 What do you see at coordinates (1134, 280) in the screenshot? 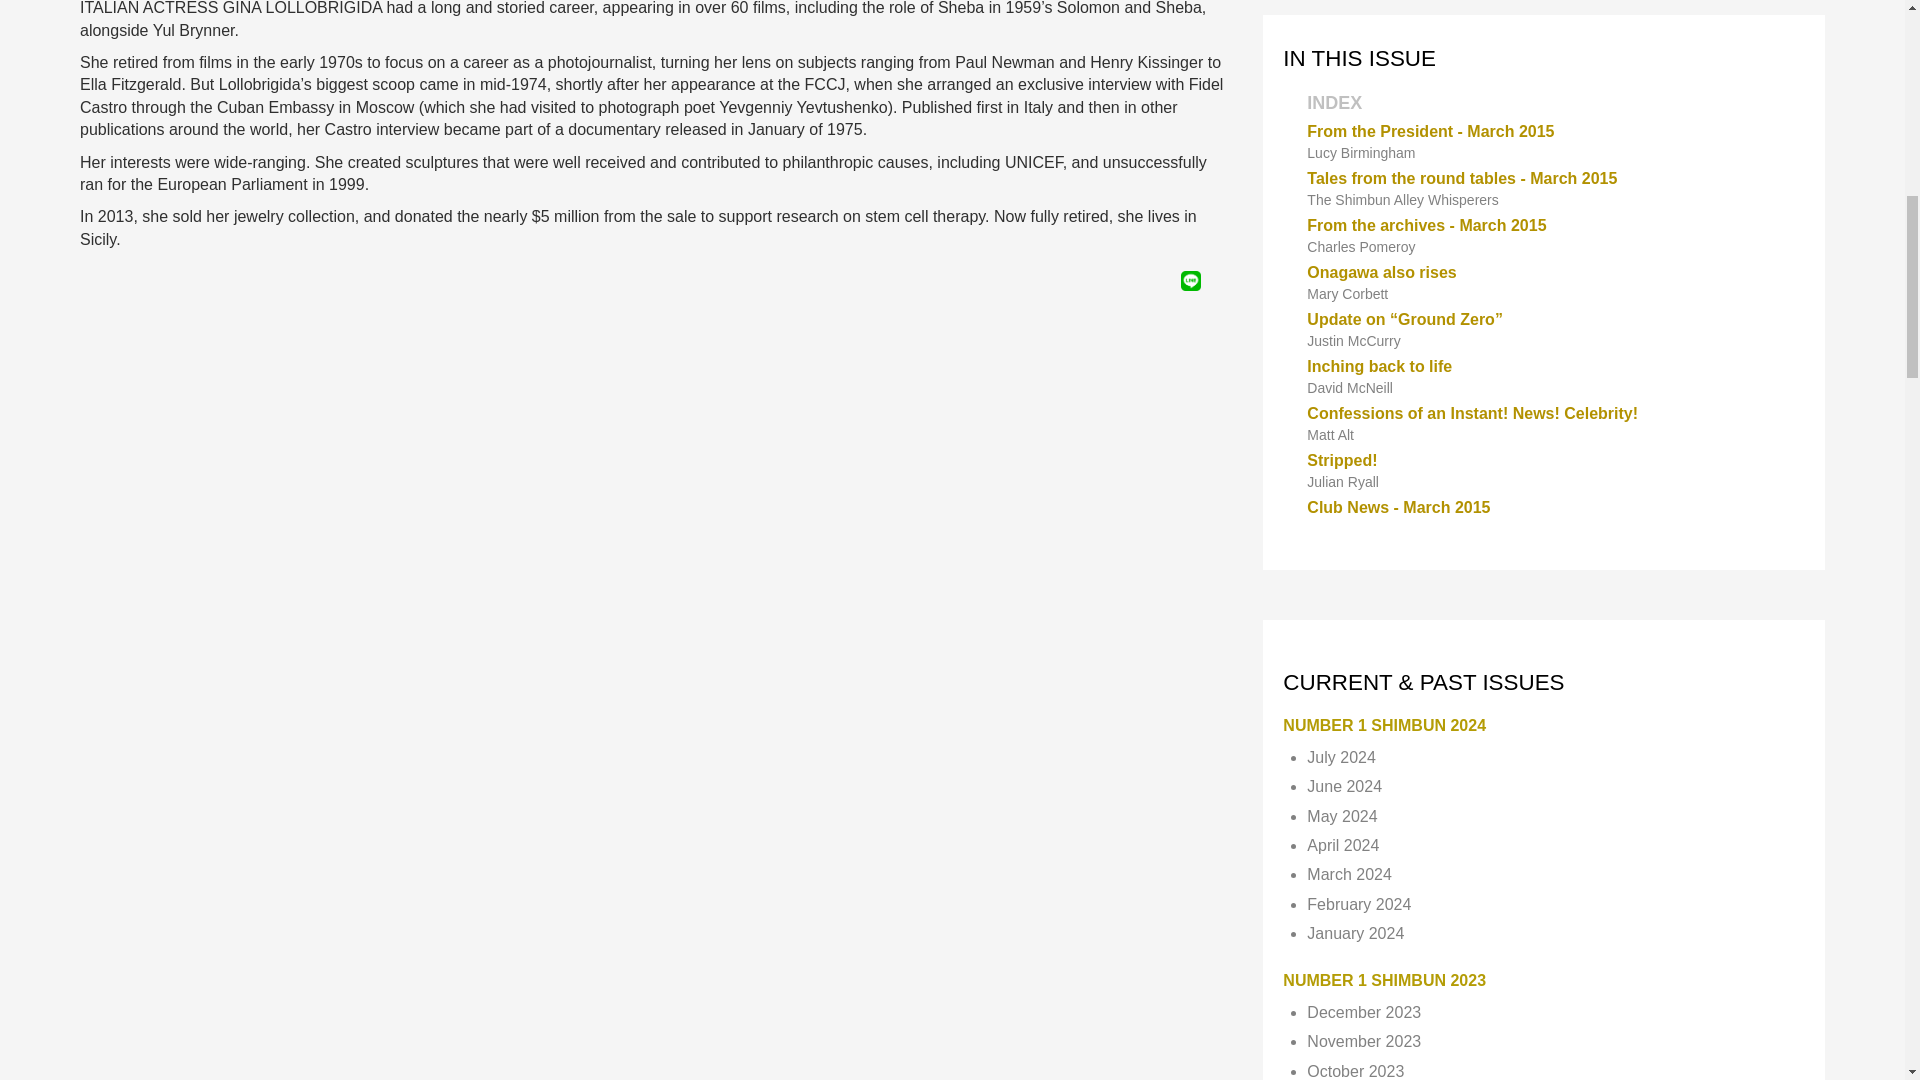
I see `Share to Facebook` at bounding box center [1134, 280].